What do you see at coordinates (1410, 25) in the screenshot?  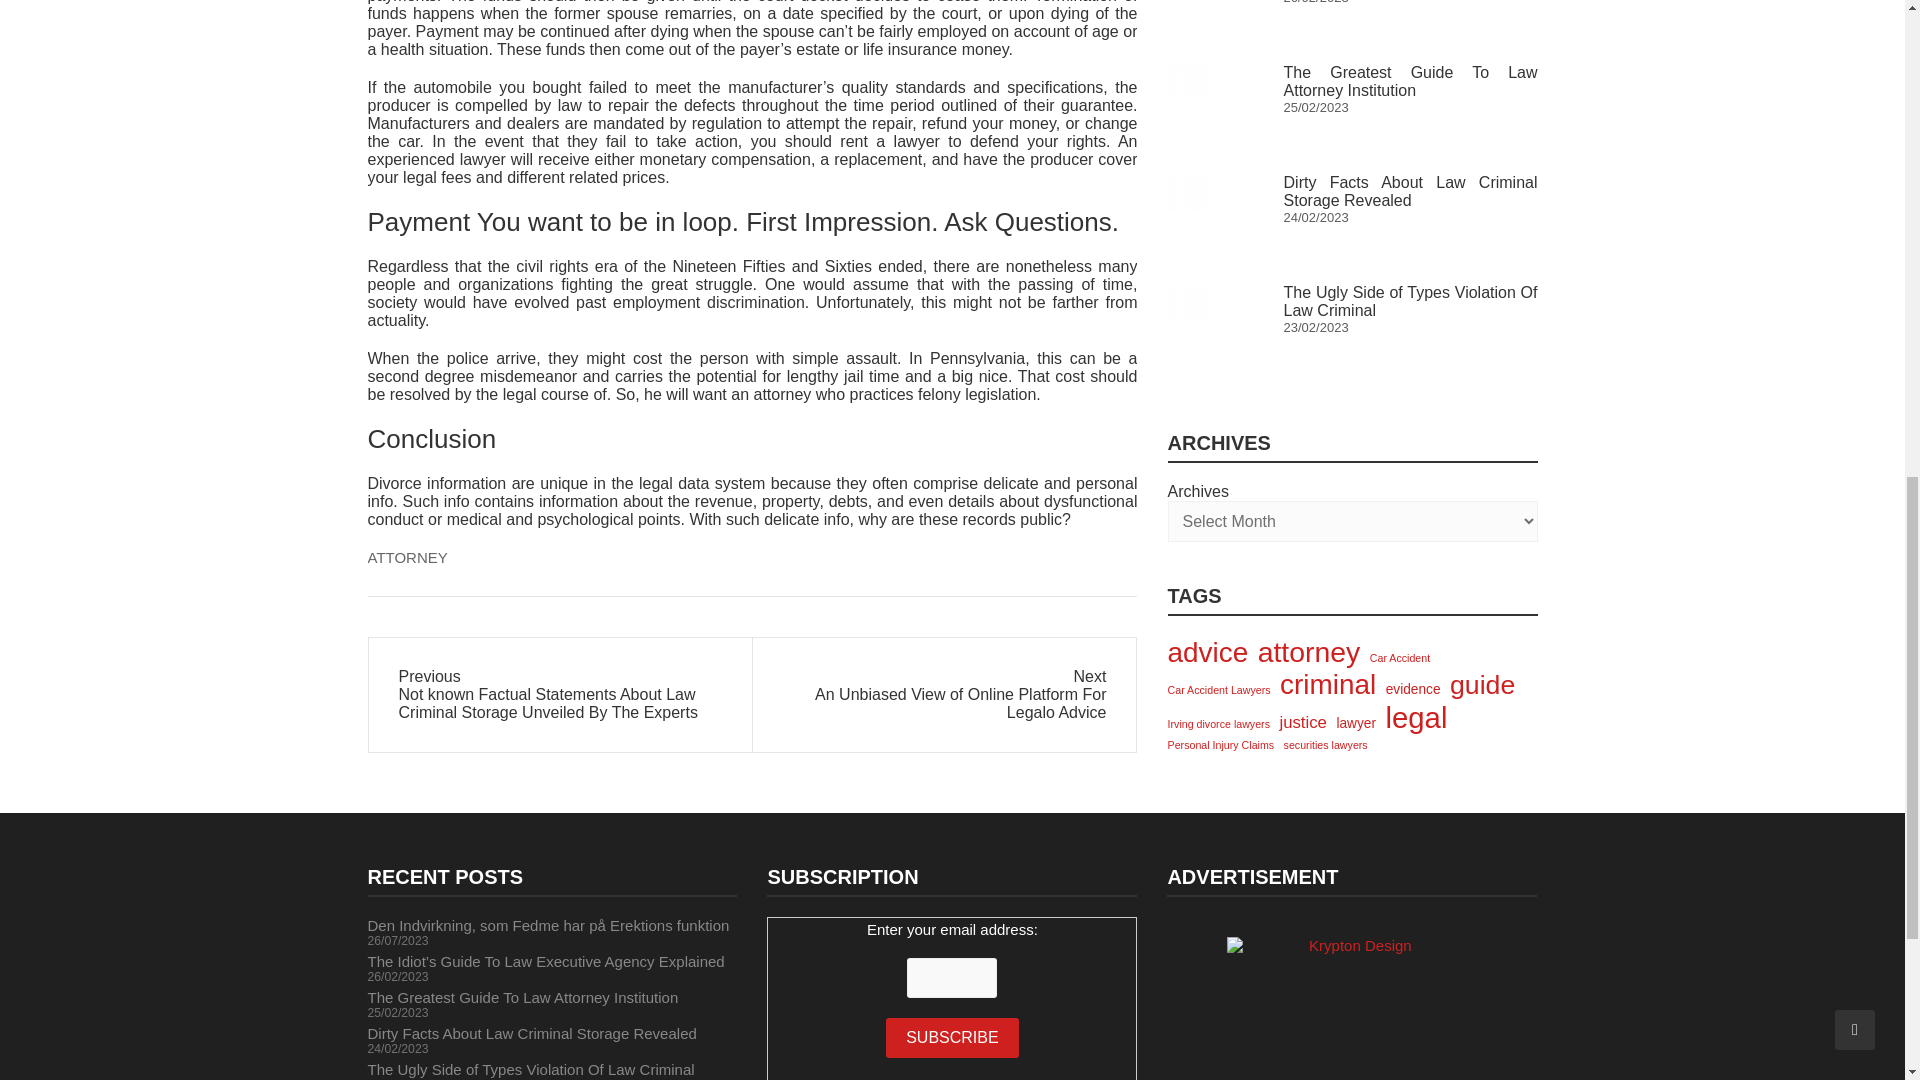 I see `The Ugly Side of Types Violation Of Law Criminal` at bounding box center [1410, 25].